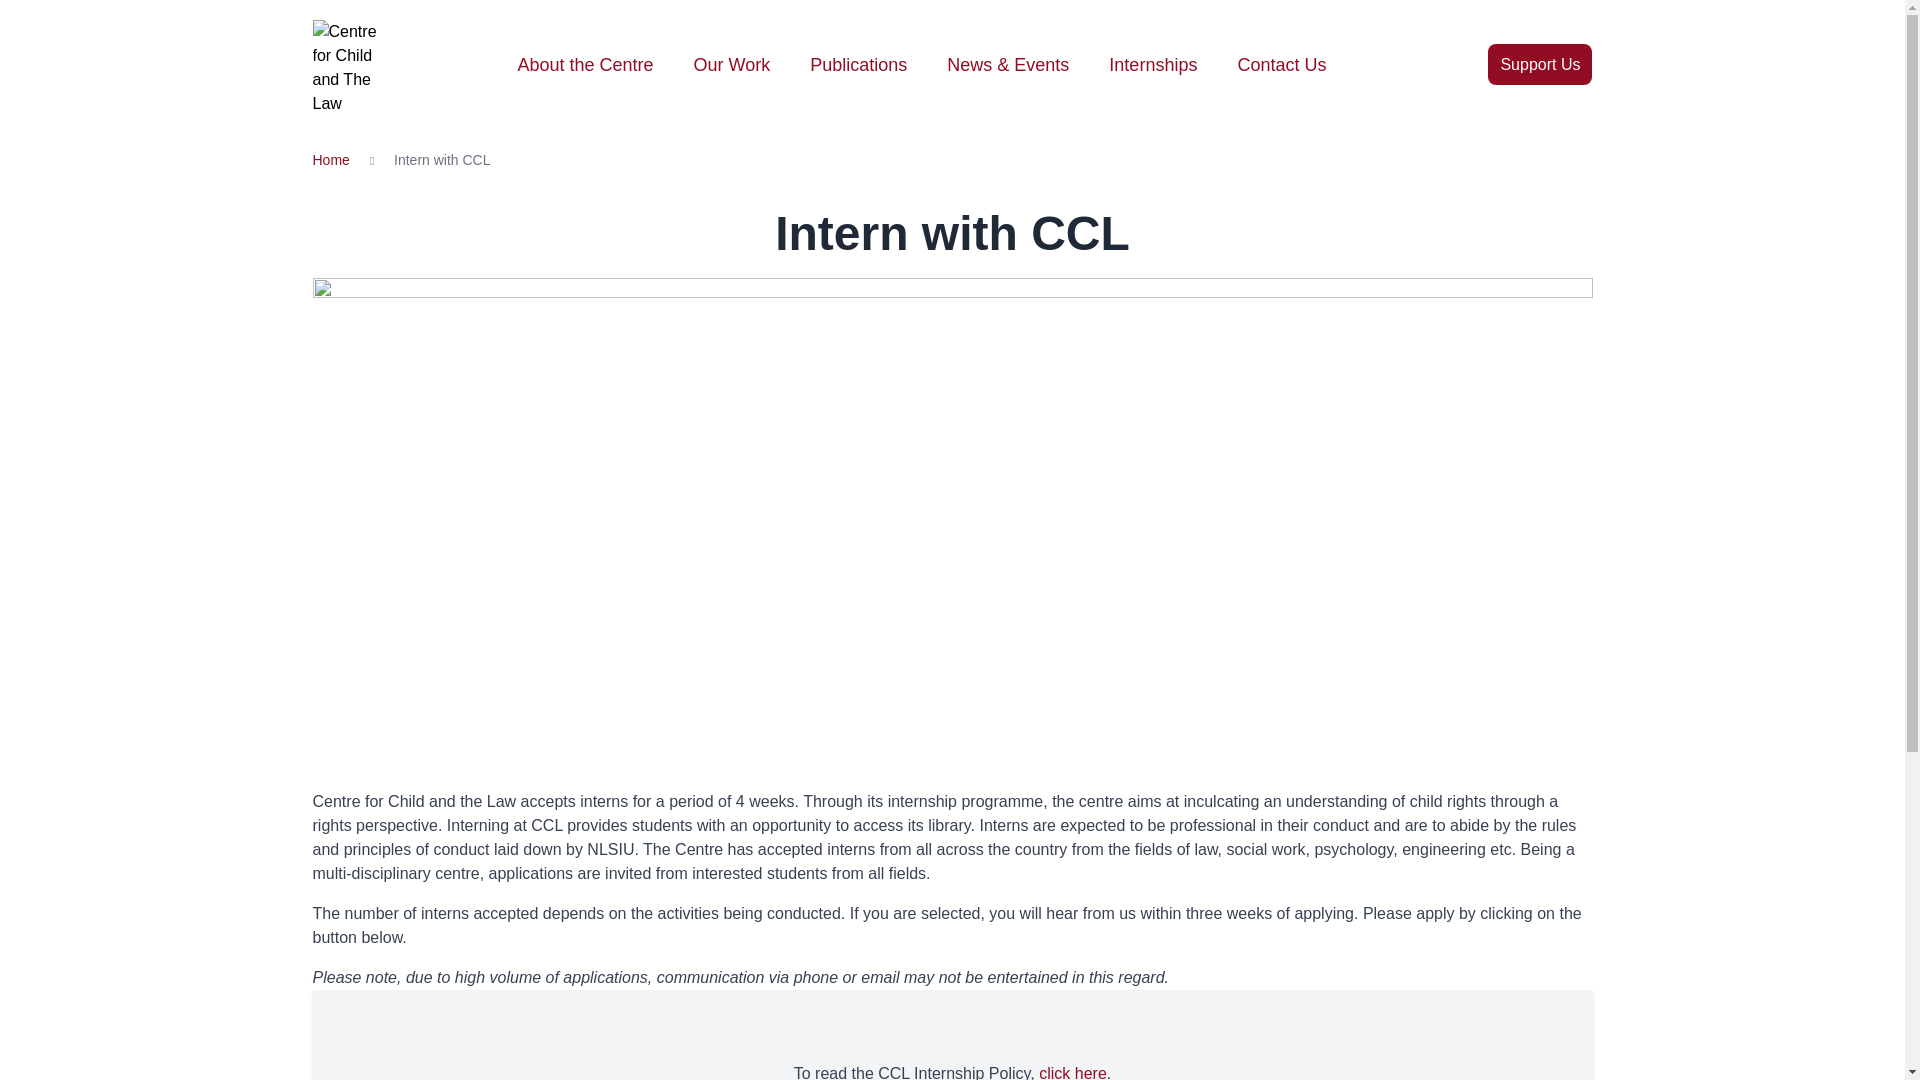 This screenshot has width=1920, height=1080. Describe the element at coordinates (1152, 64) in the screenshot. I see `Internships` at that location.